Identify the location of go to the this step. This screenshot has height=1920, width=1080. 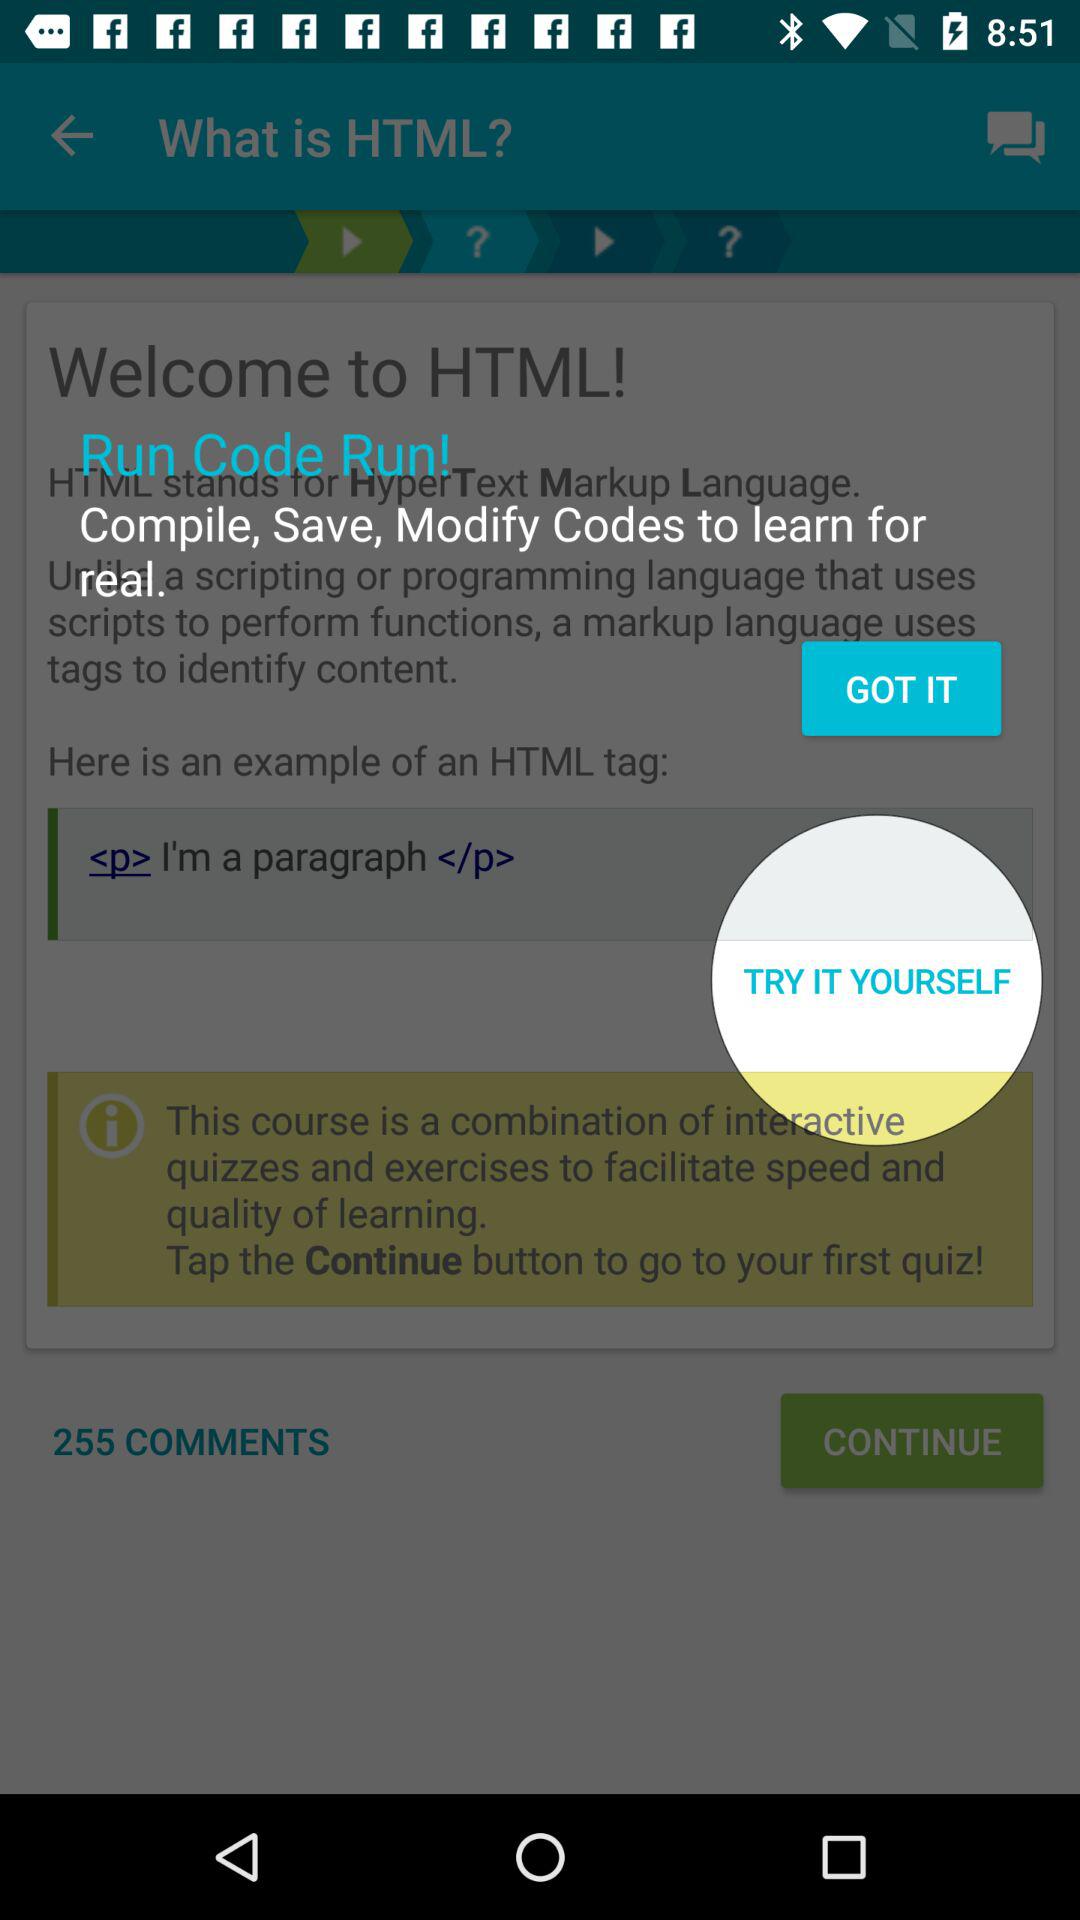
(603, 242).